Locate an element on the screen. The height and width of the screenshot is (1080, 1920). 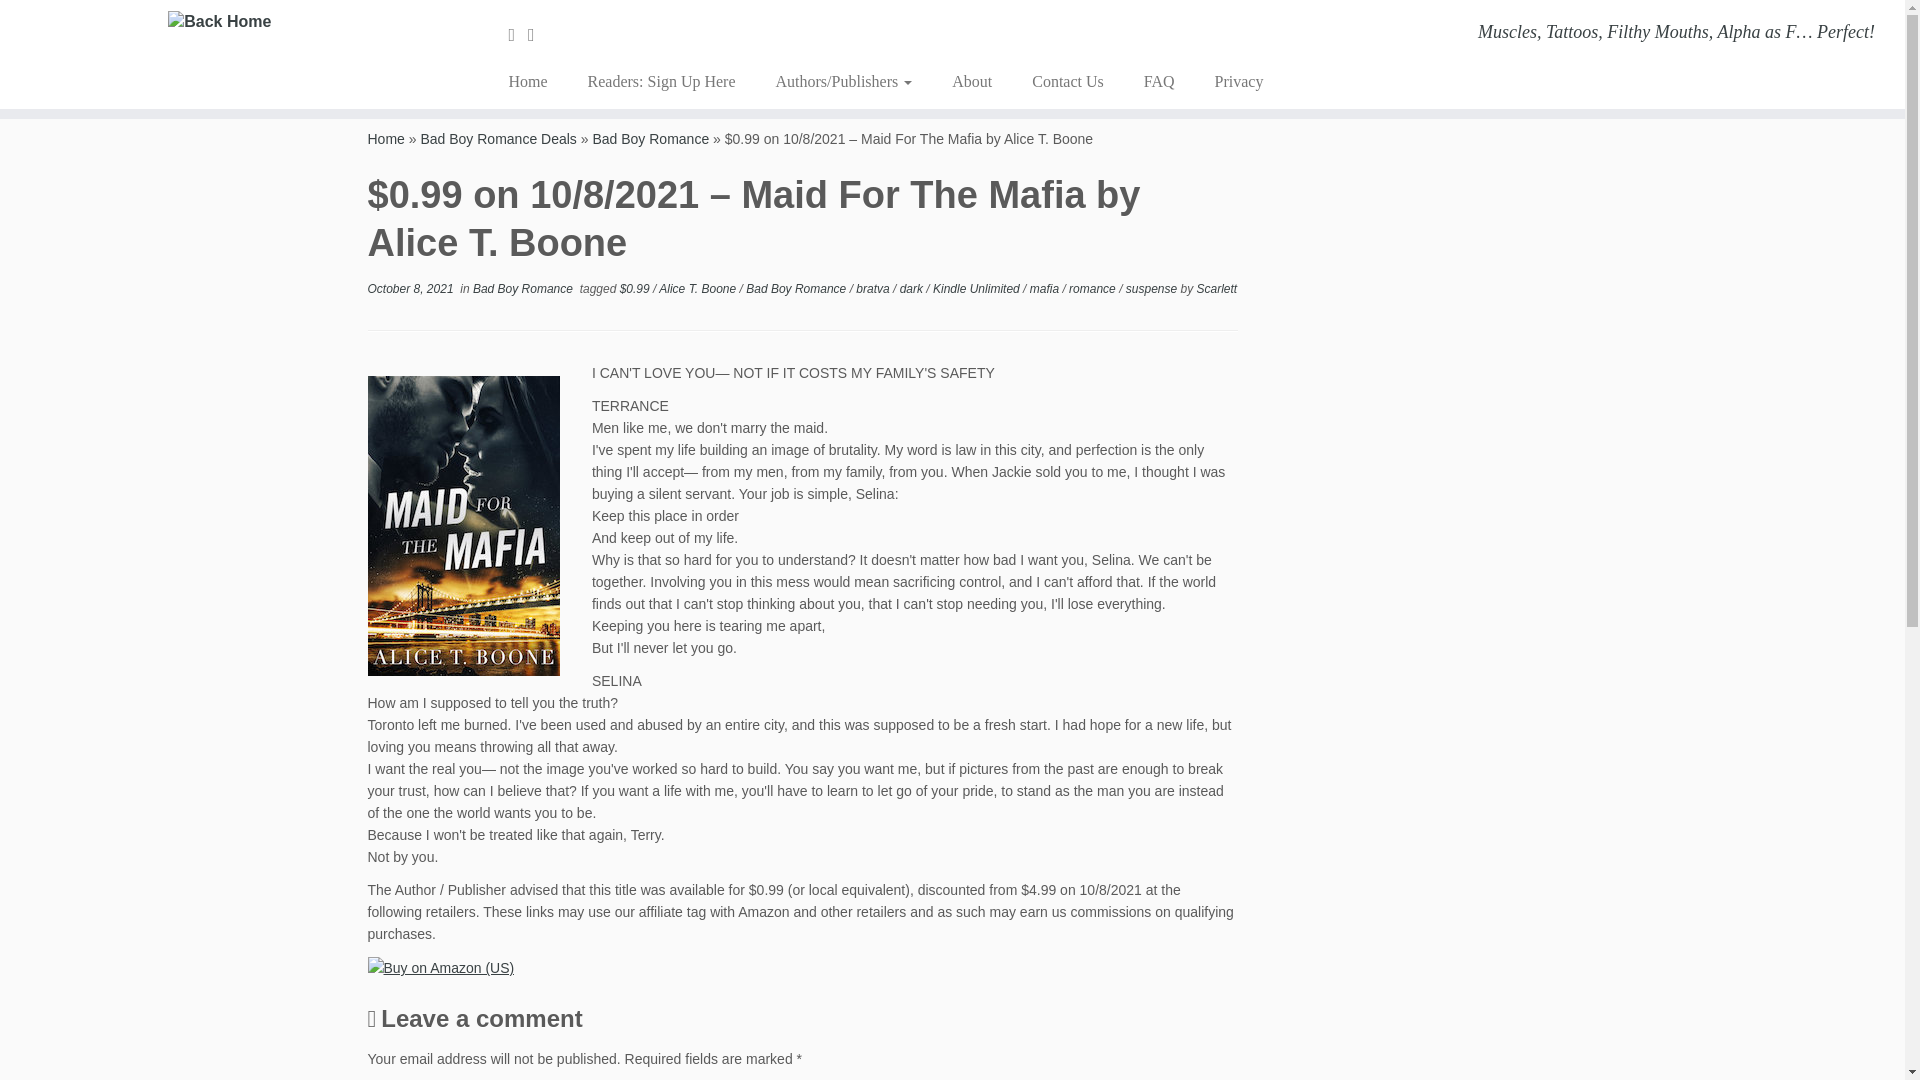
View all posts in Alice T. Boone is located at coordinates (698, 288).